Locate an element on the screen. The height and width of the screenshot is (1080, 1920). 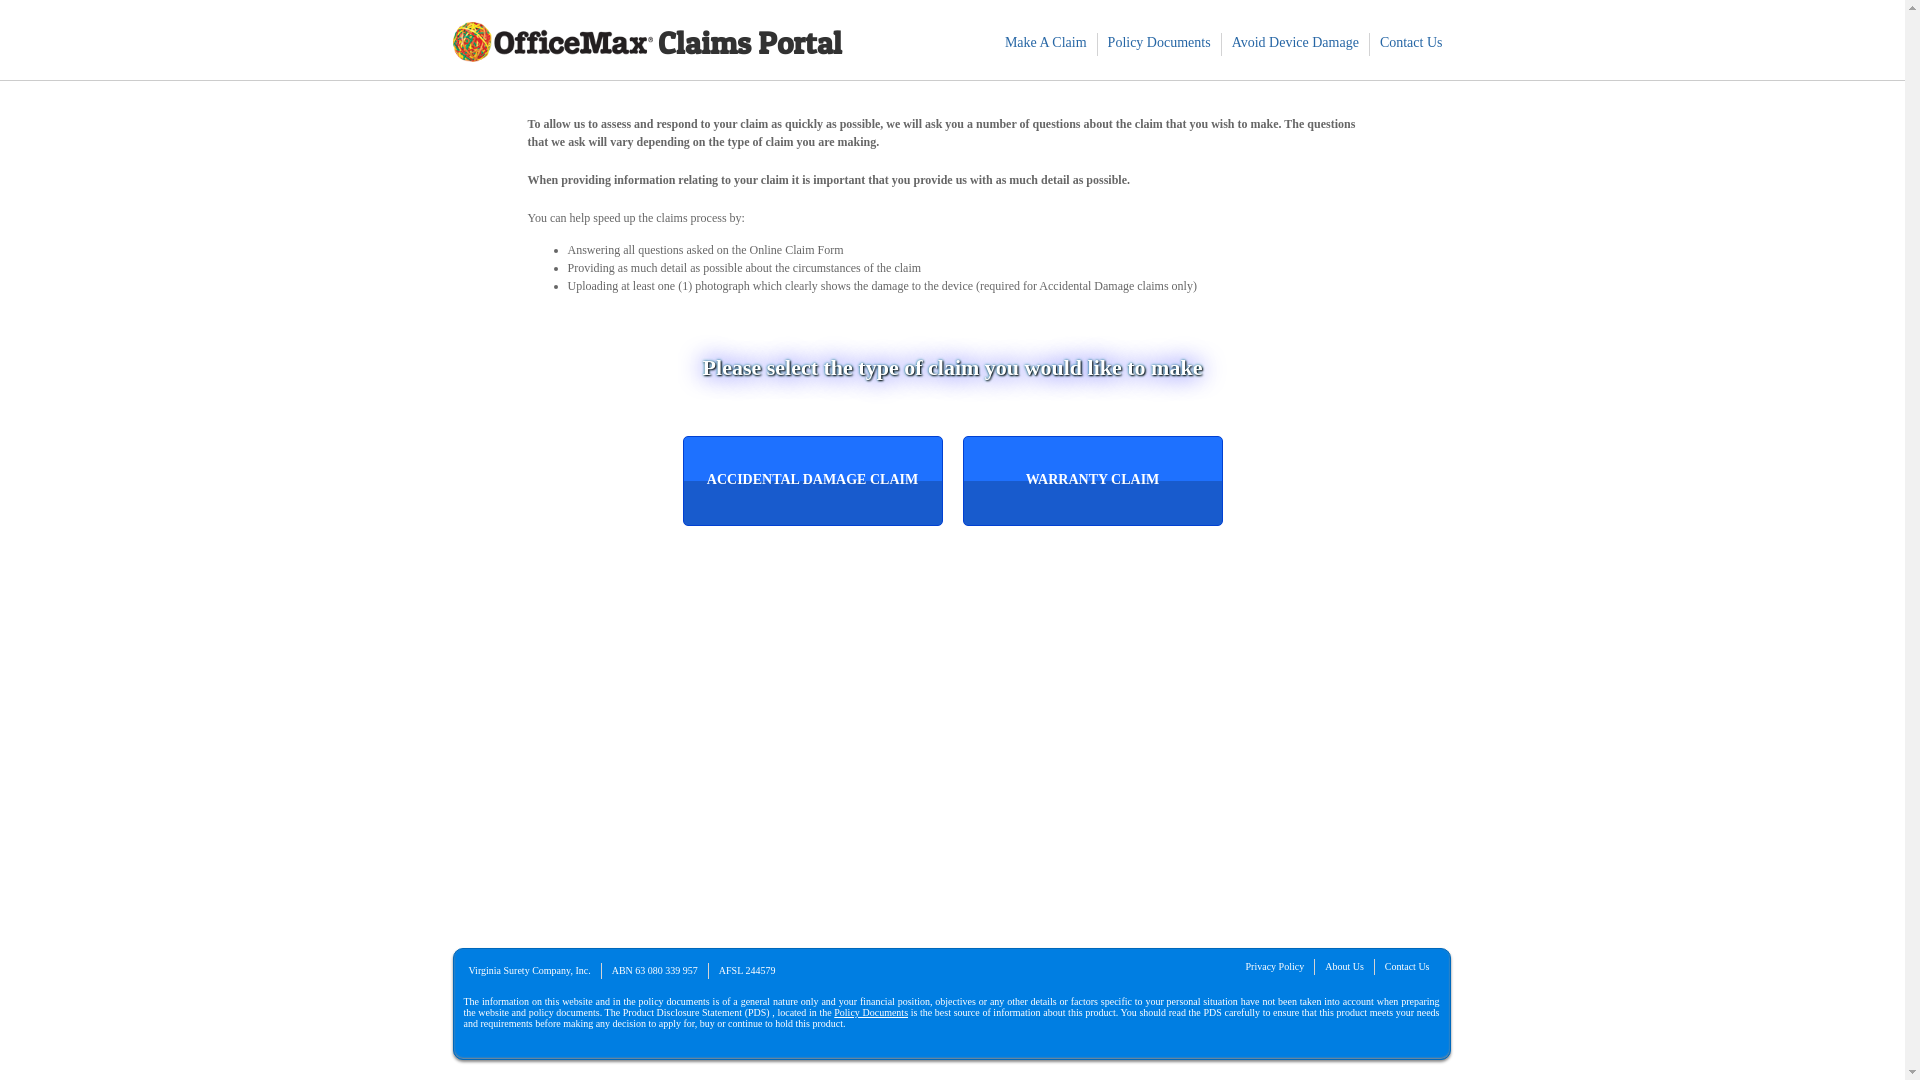
Accidental Damage Claim is located at coordinates (812, 481).